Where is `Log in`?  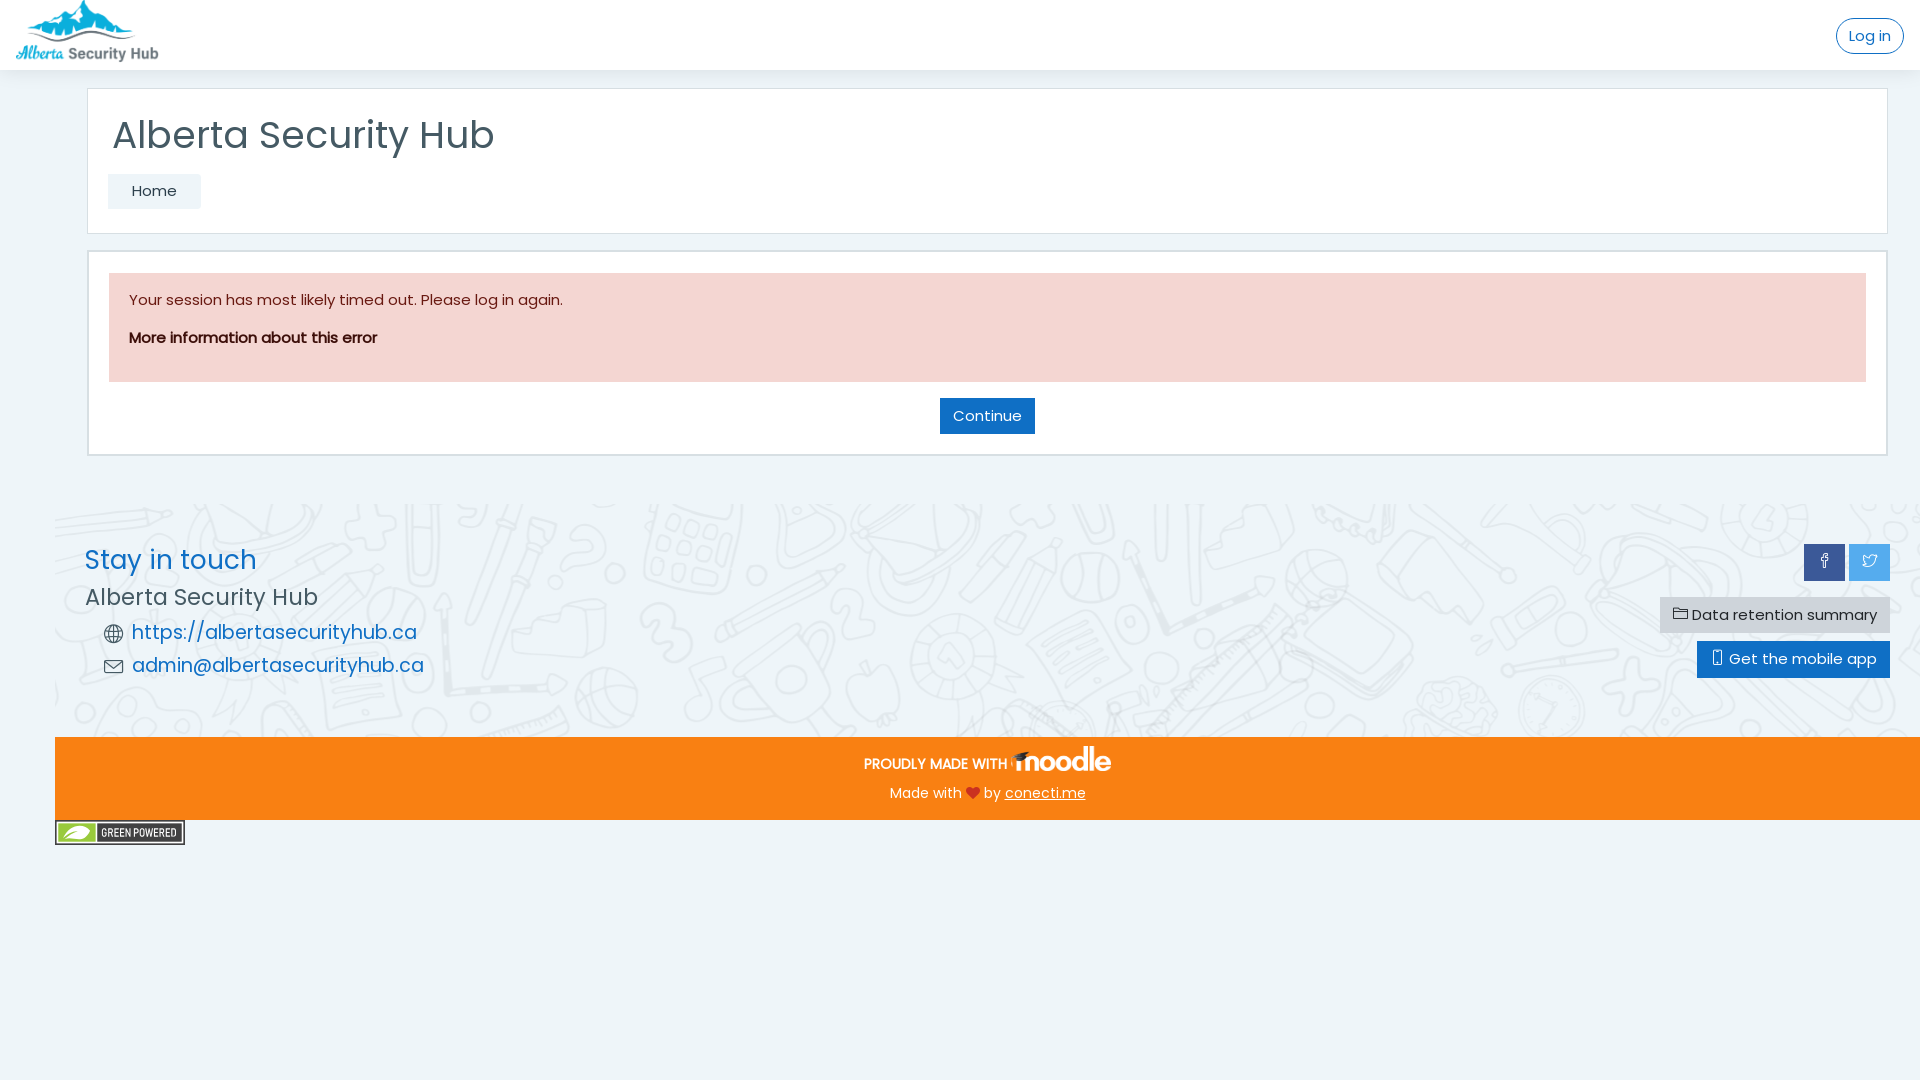
Log in is located at coordinates (1870, 36).